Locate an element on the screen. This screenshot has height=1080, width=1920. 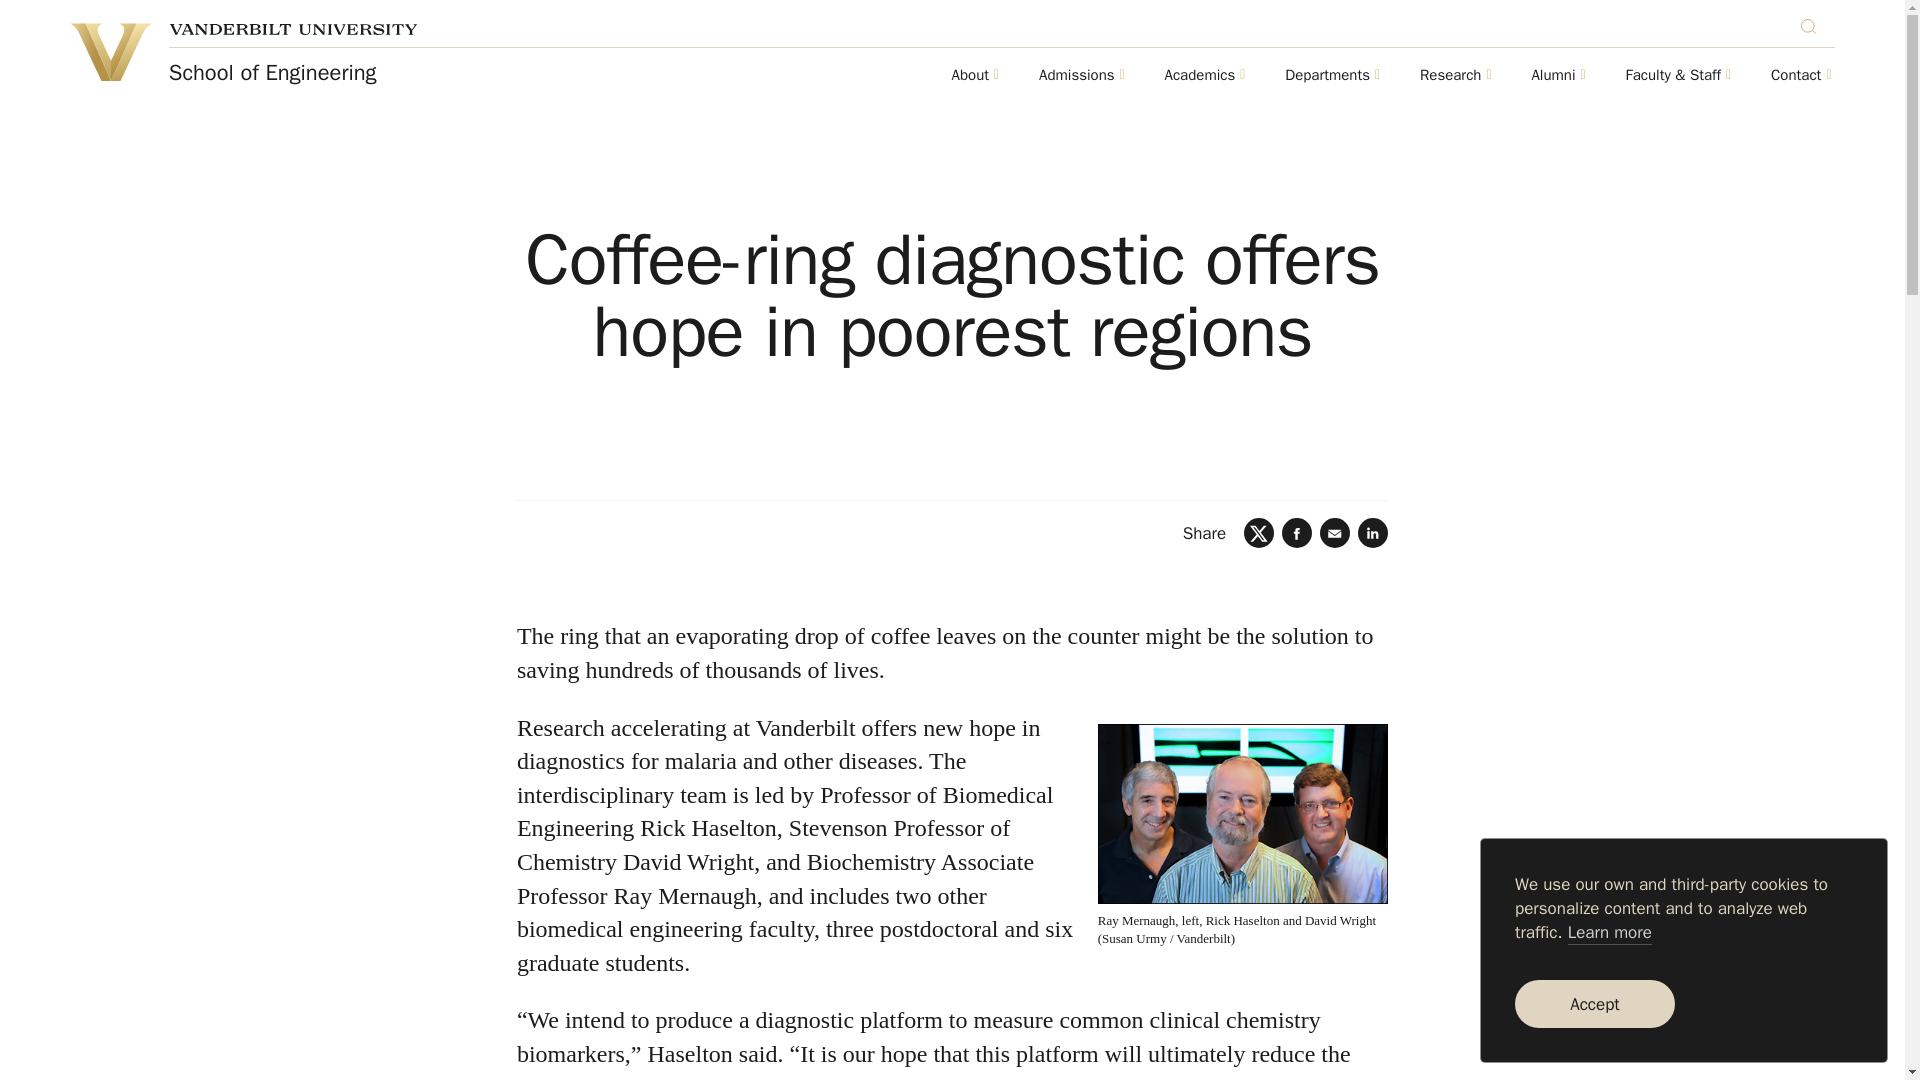
Admissions is located at coordinates (1076, 76).